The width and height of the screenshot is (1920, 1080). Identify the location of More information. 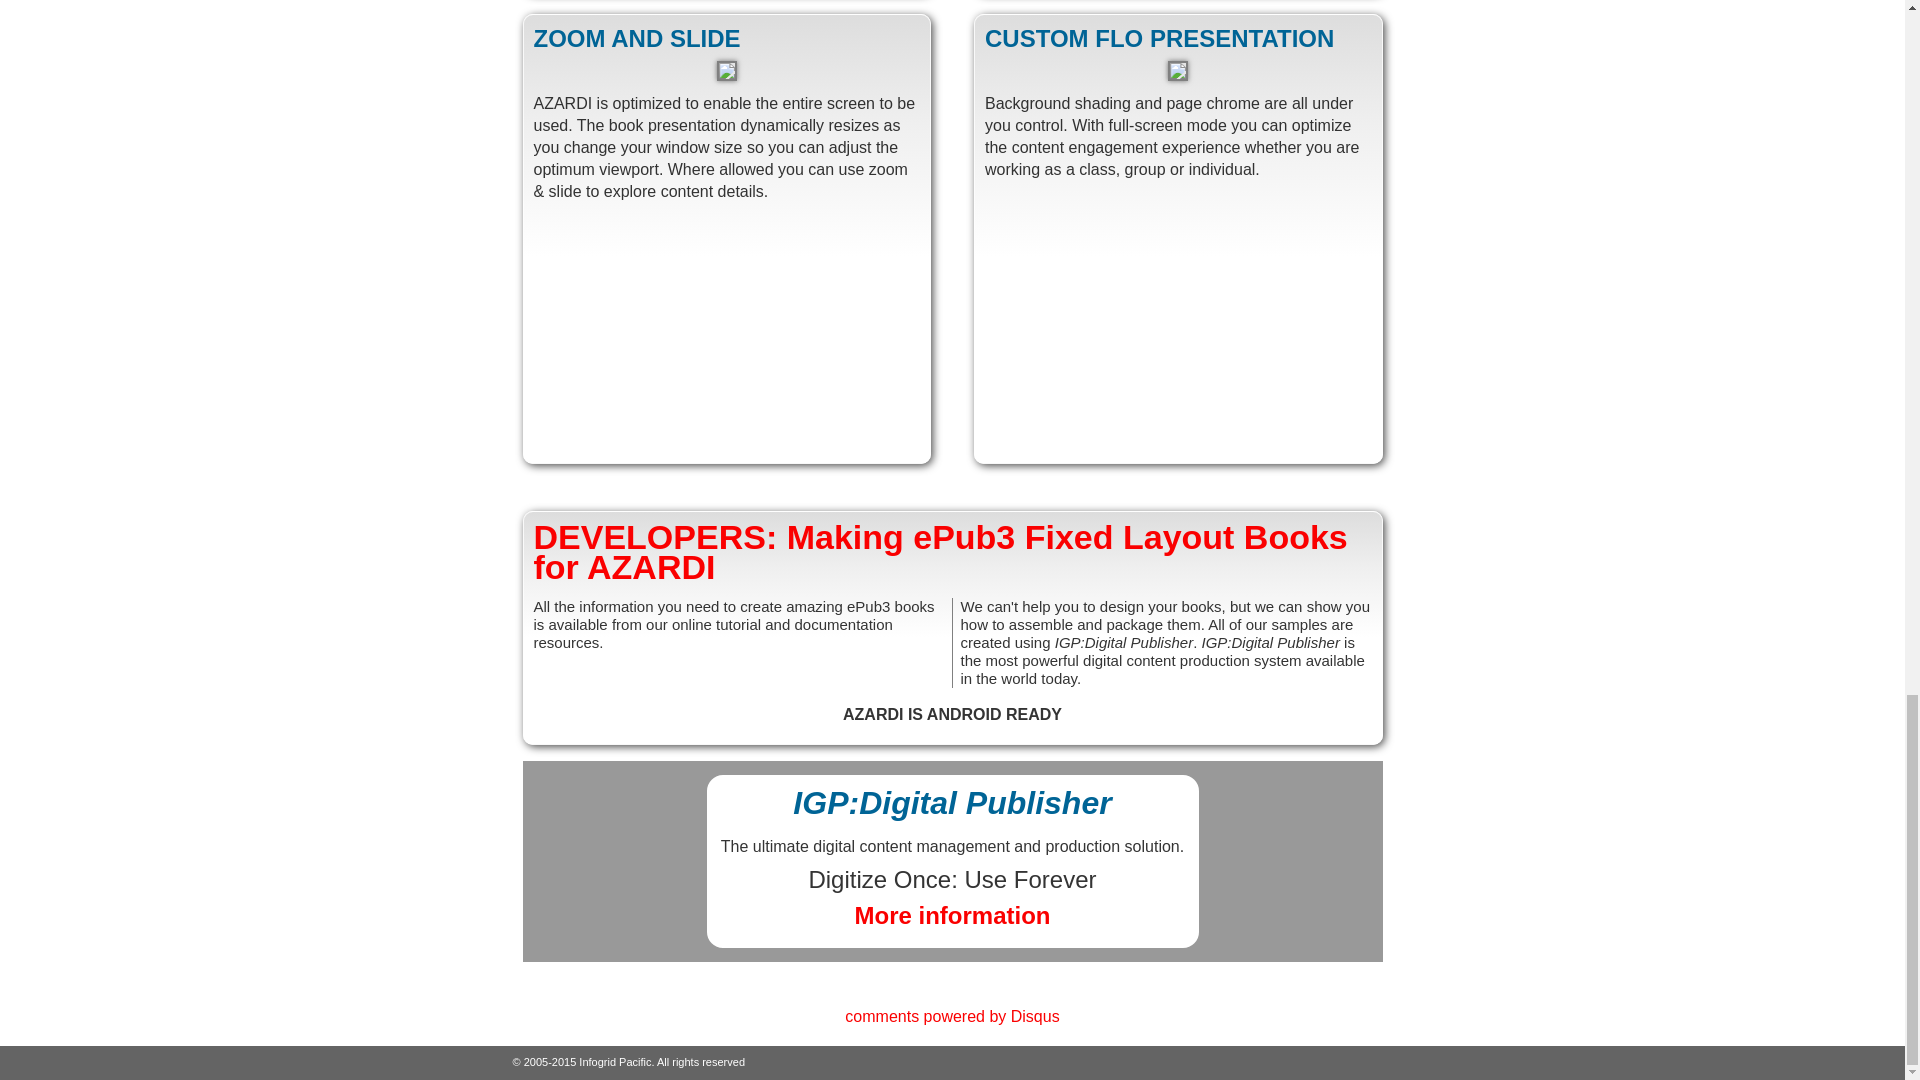
(952, 914).